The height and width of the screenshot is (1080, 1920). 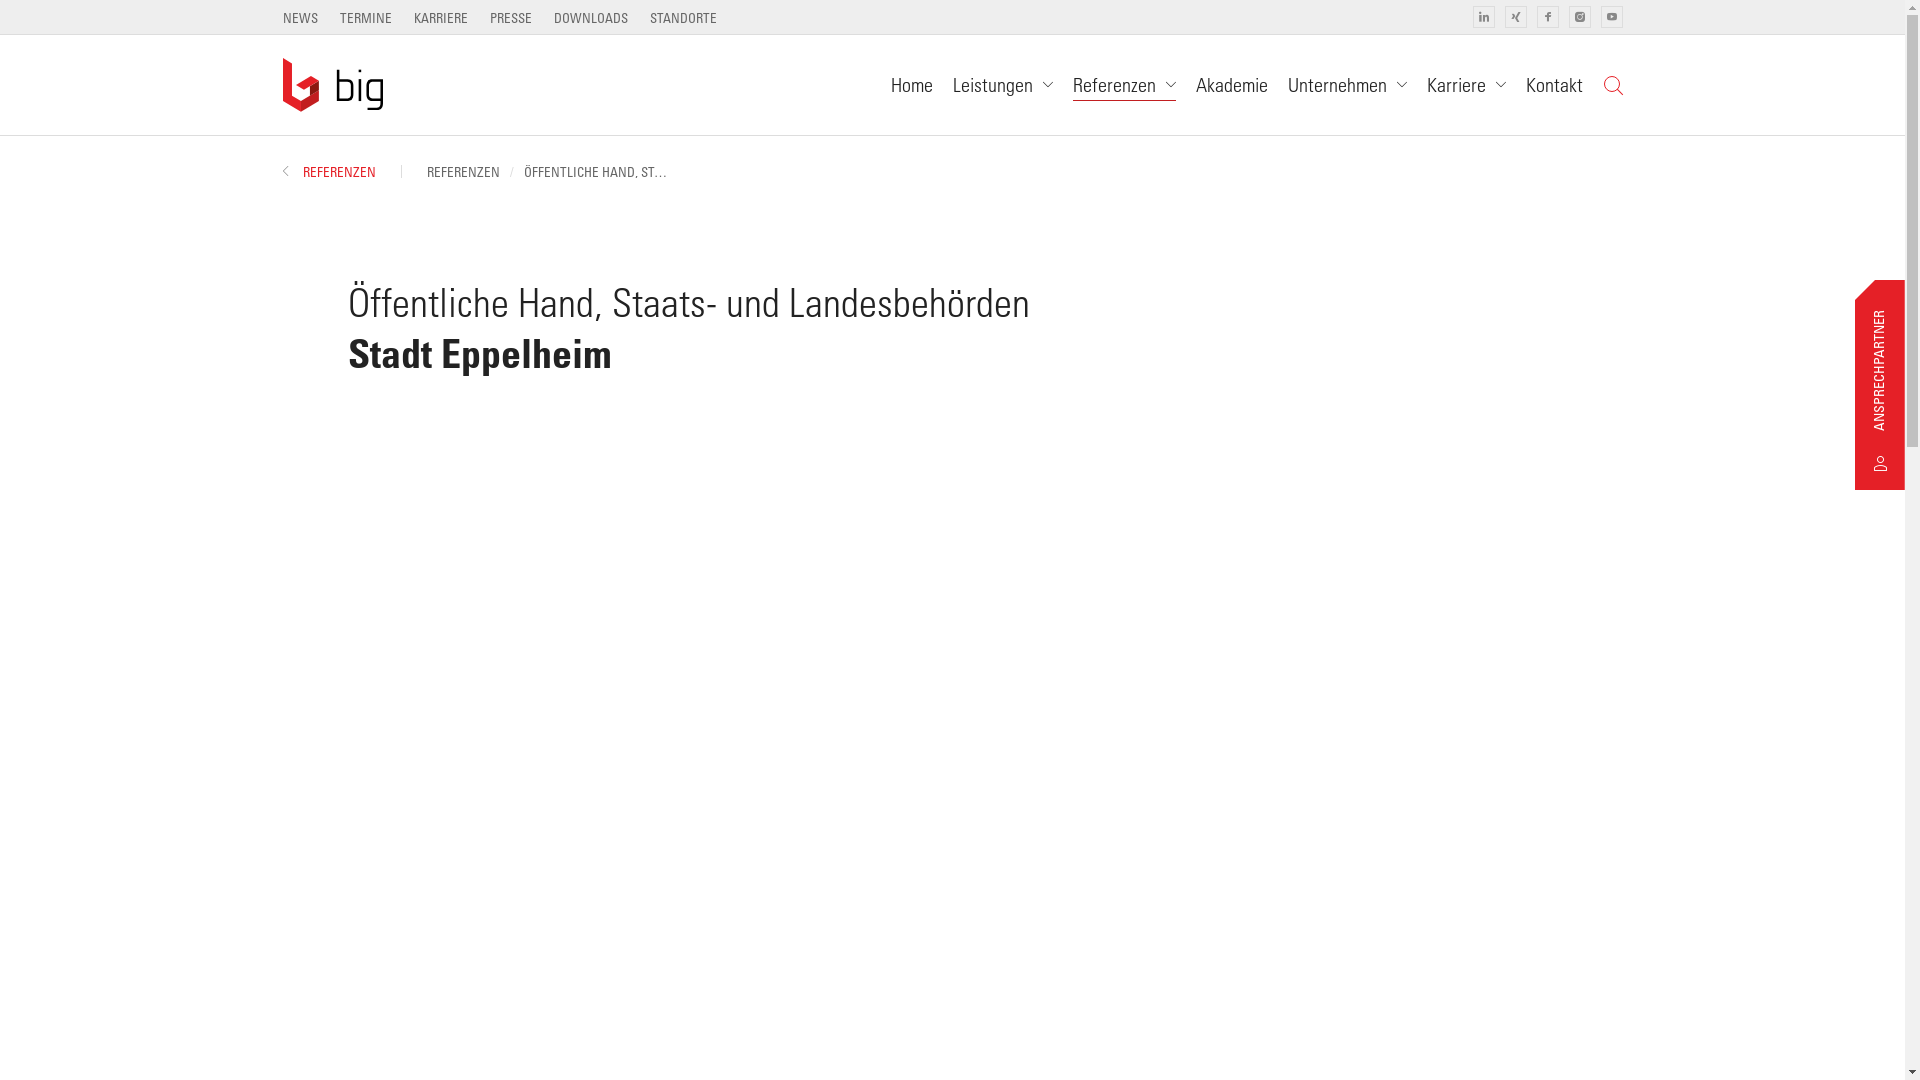 What do you see at coordinates (510, 18) in the screenshot?
I see `PRESSE` at bounding box center [510, 18].